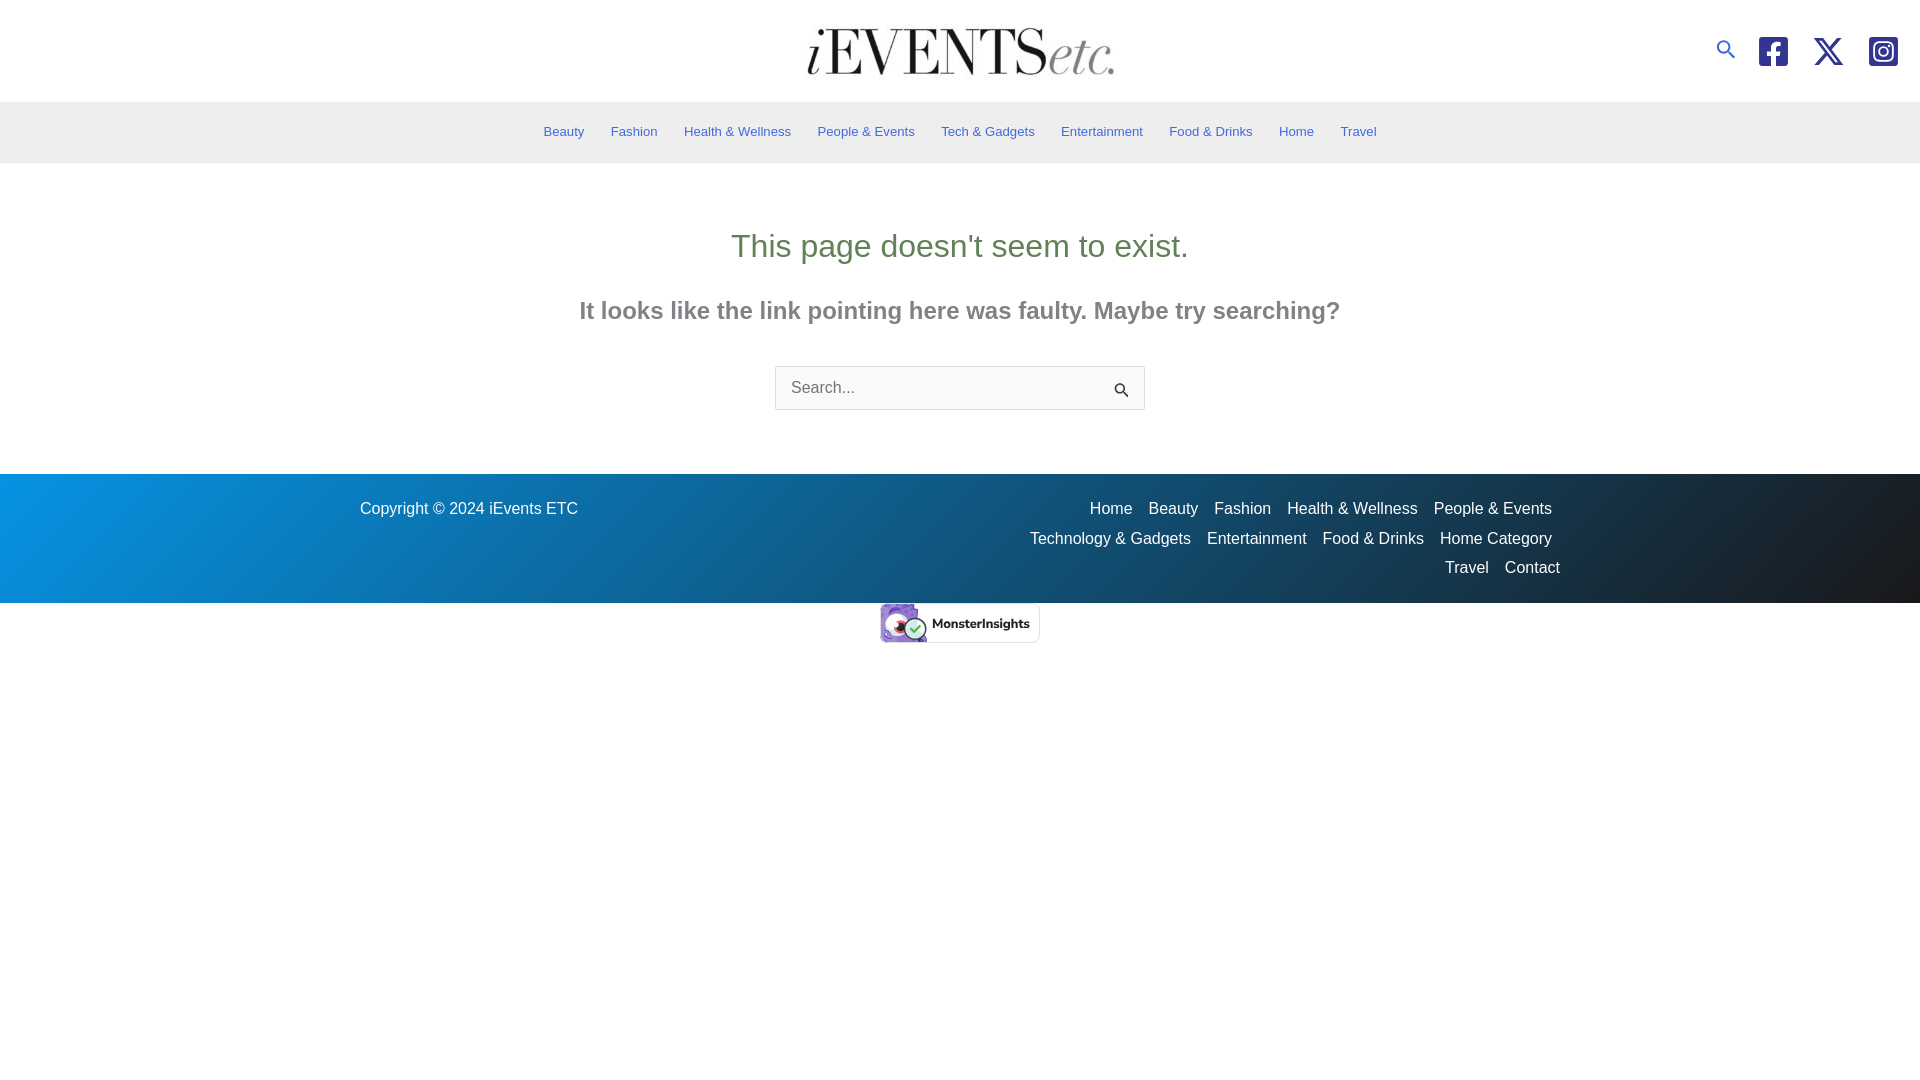  What do you see at coordinates (563, 132) in the screenshot?
I see `Beauty` at bounding box center [563, 132].